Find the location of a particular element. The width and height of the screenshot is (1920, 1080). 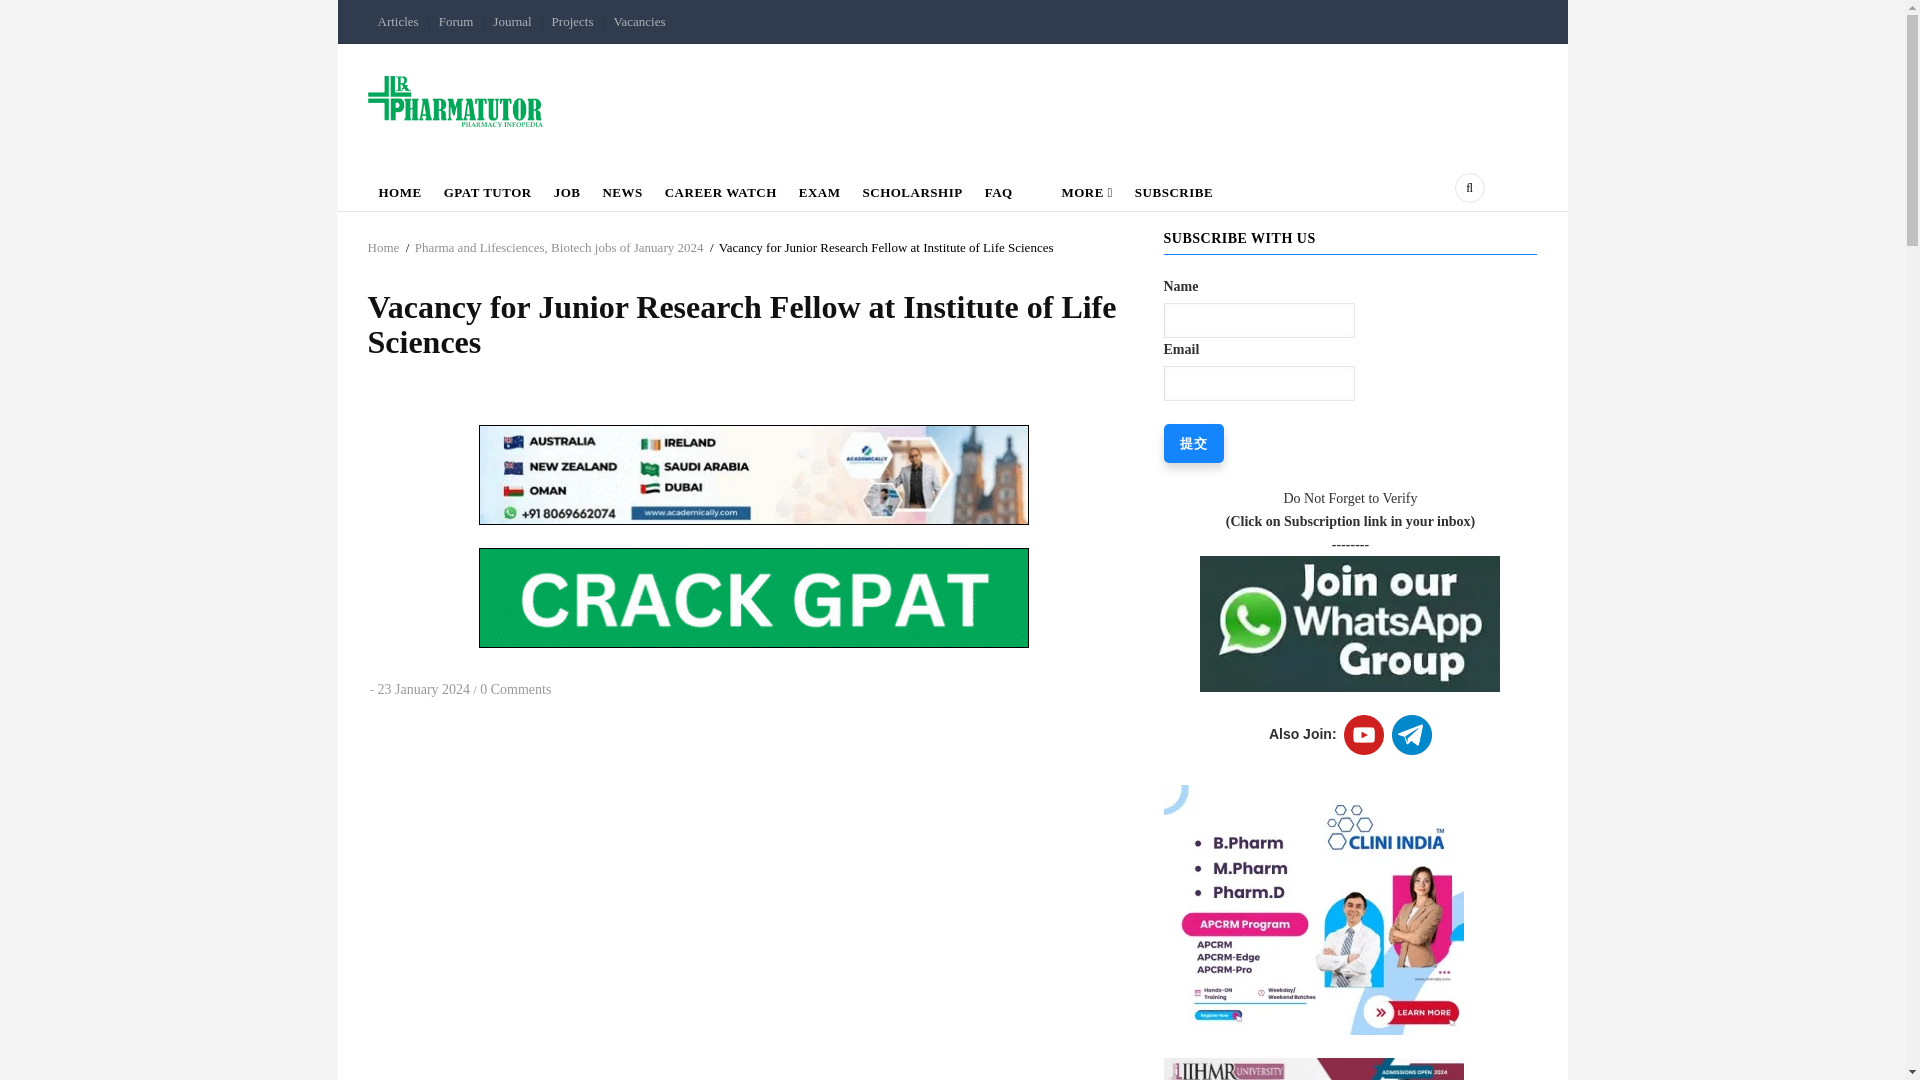

Home is located at coordinates (456, 100).